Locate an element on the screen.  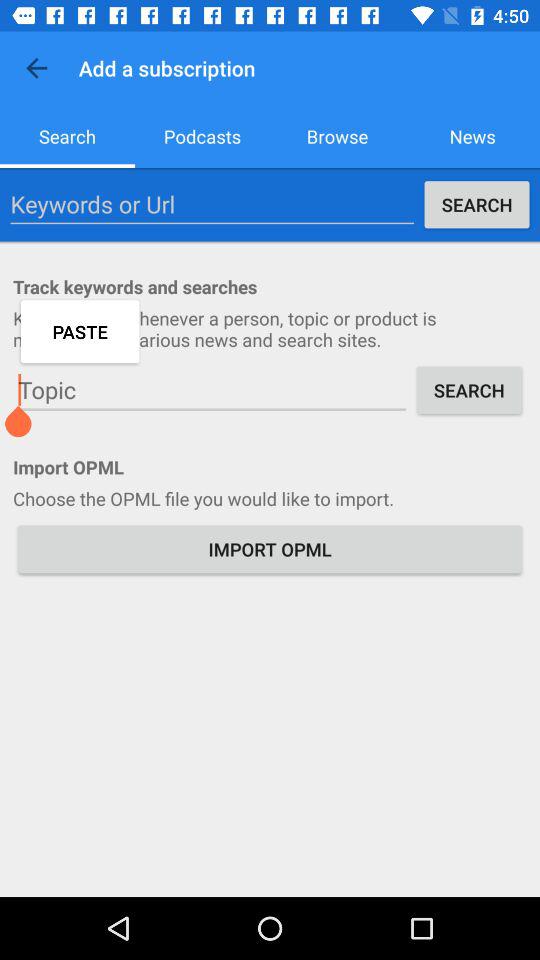
choose item to the left of the search item is located at coordinates (212, 390).